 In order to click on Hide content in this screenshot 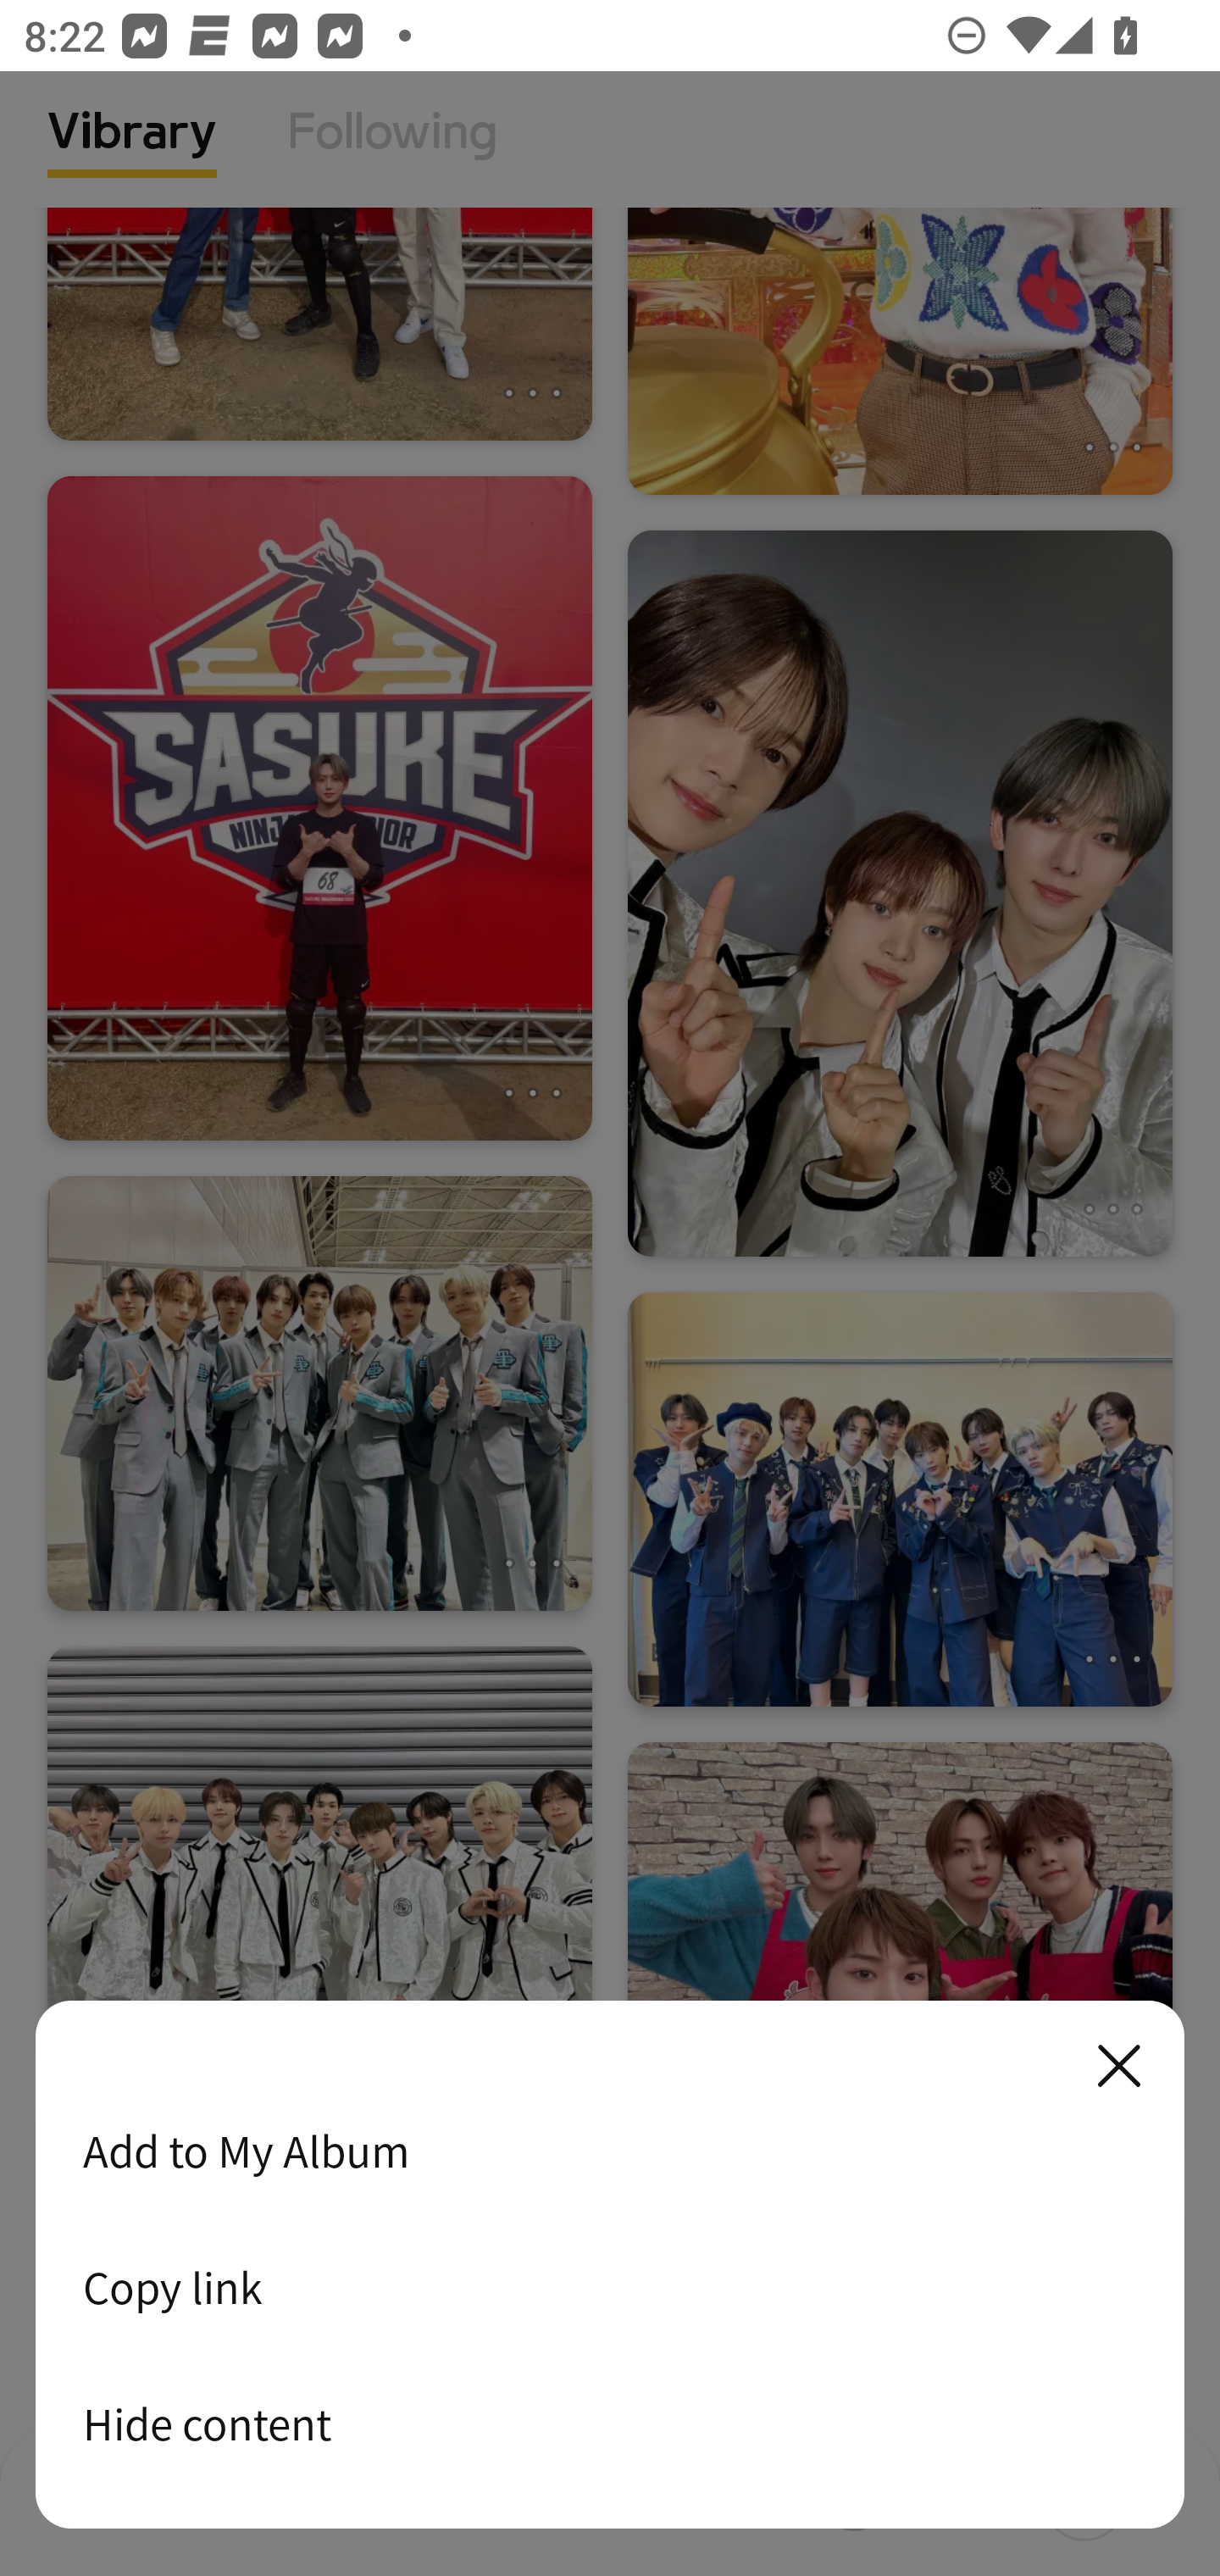, I will do `click(610, 2423)`.